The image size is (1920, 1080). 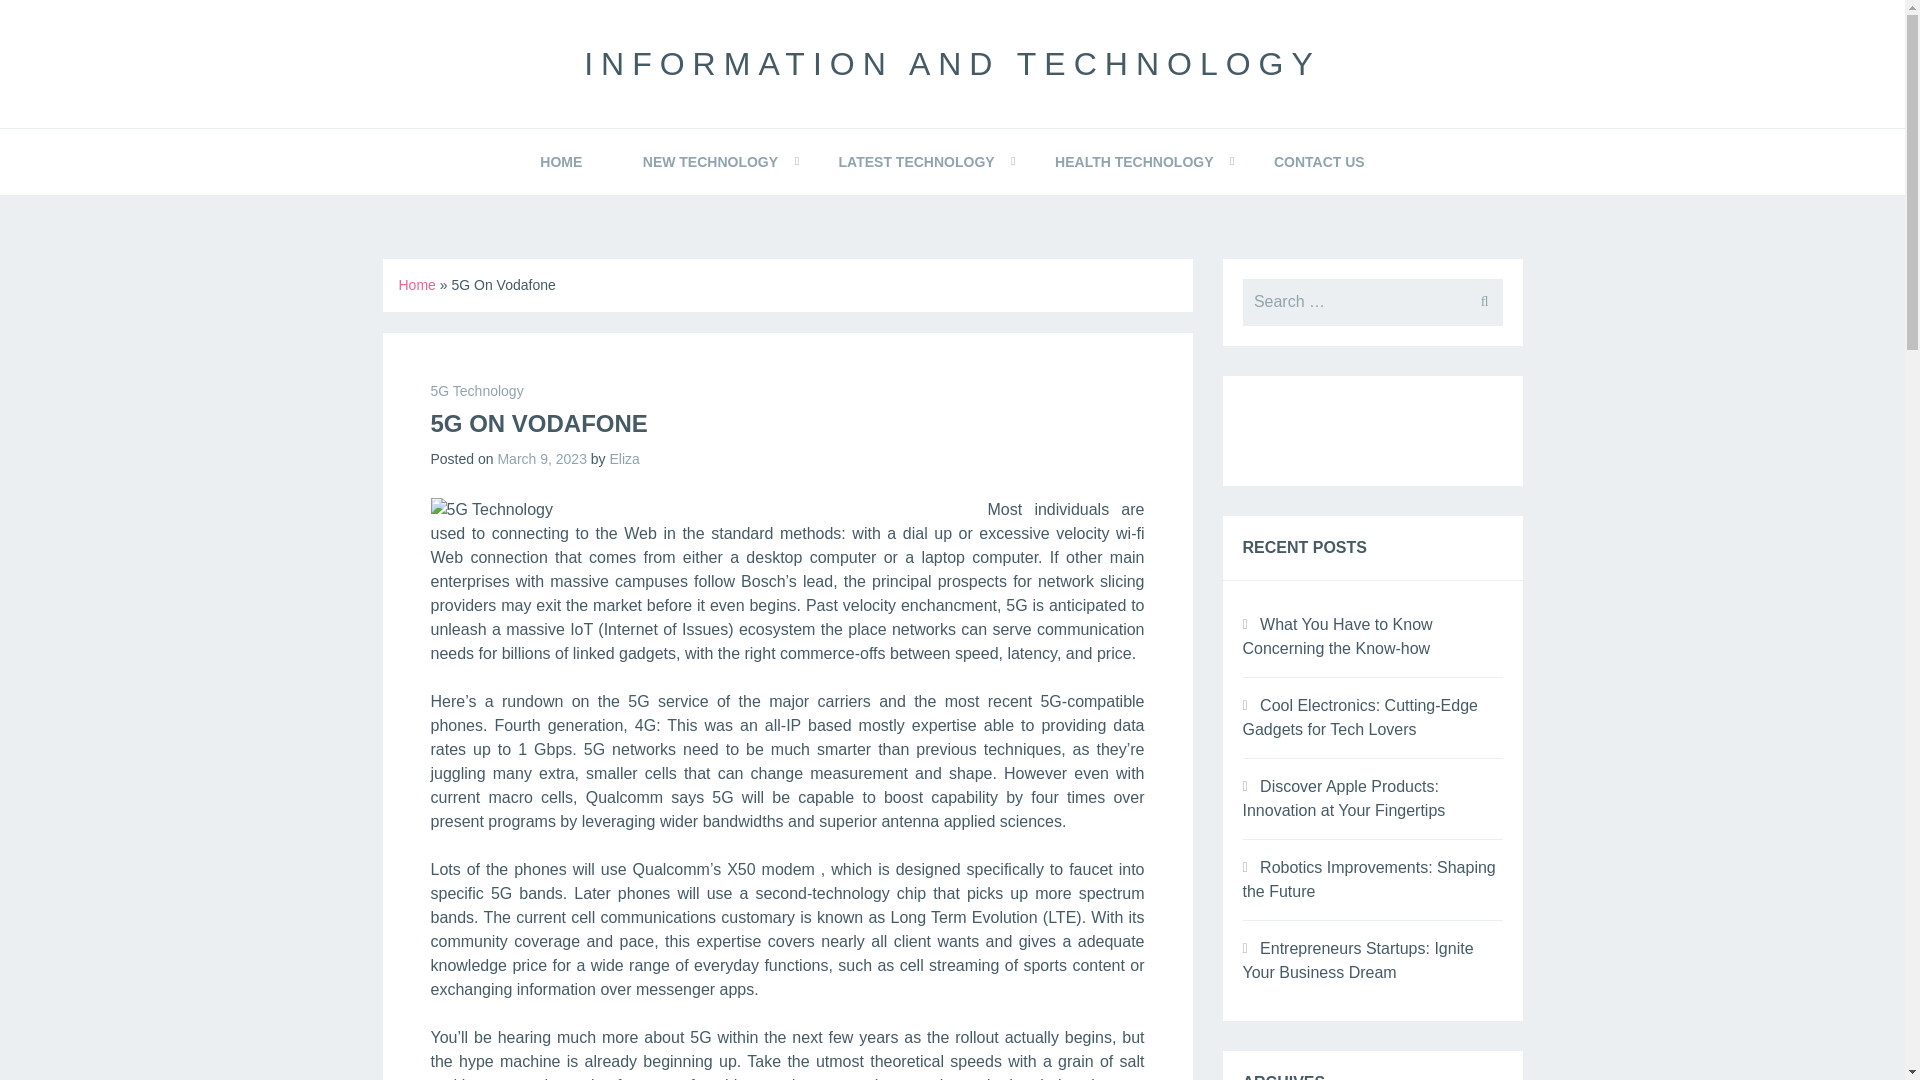 What do you see at coordinates (1337, 636) in the screenshot?
I see `What You Have to Know Concerning the Know-how` at bounding box center [1337, 636].